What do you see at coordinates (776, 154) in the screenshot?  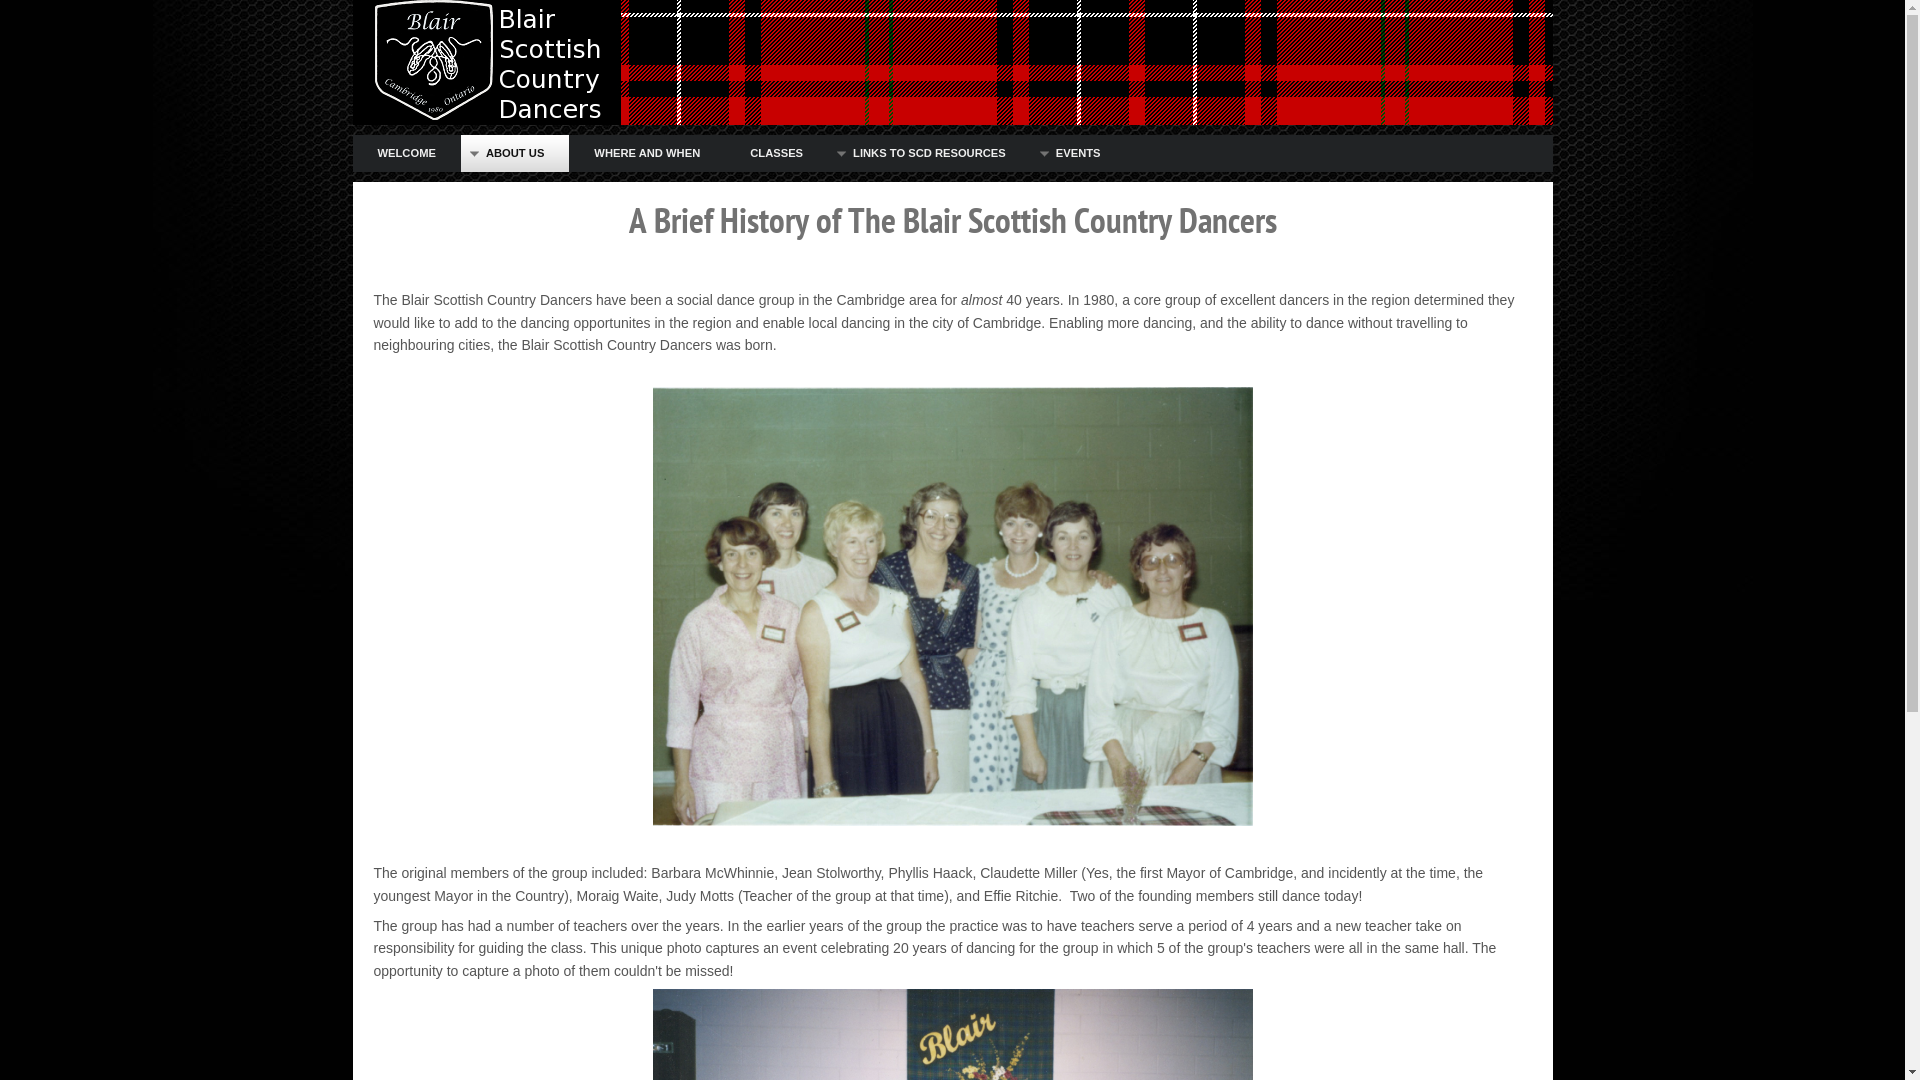 I see `CLASSES` at bounding box center [776, 154].